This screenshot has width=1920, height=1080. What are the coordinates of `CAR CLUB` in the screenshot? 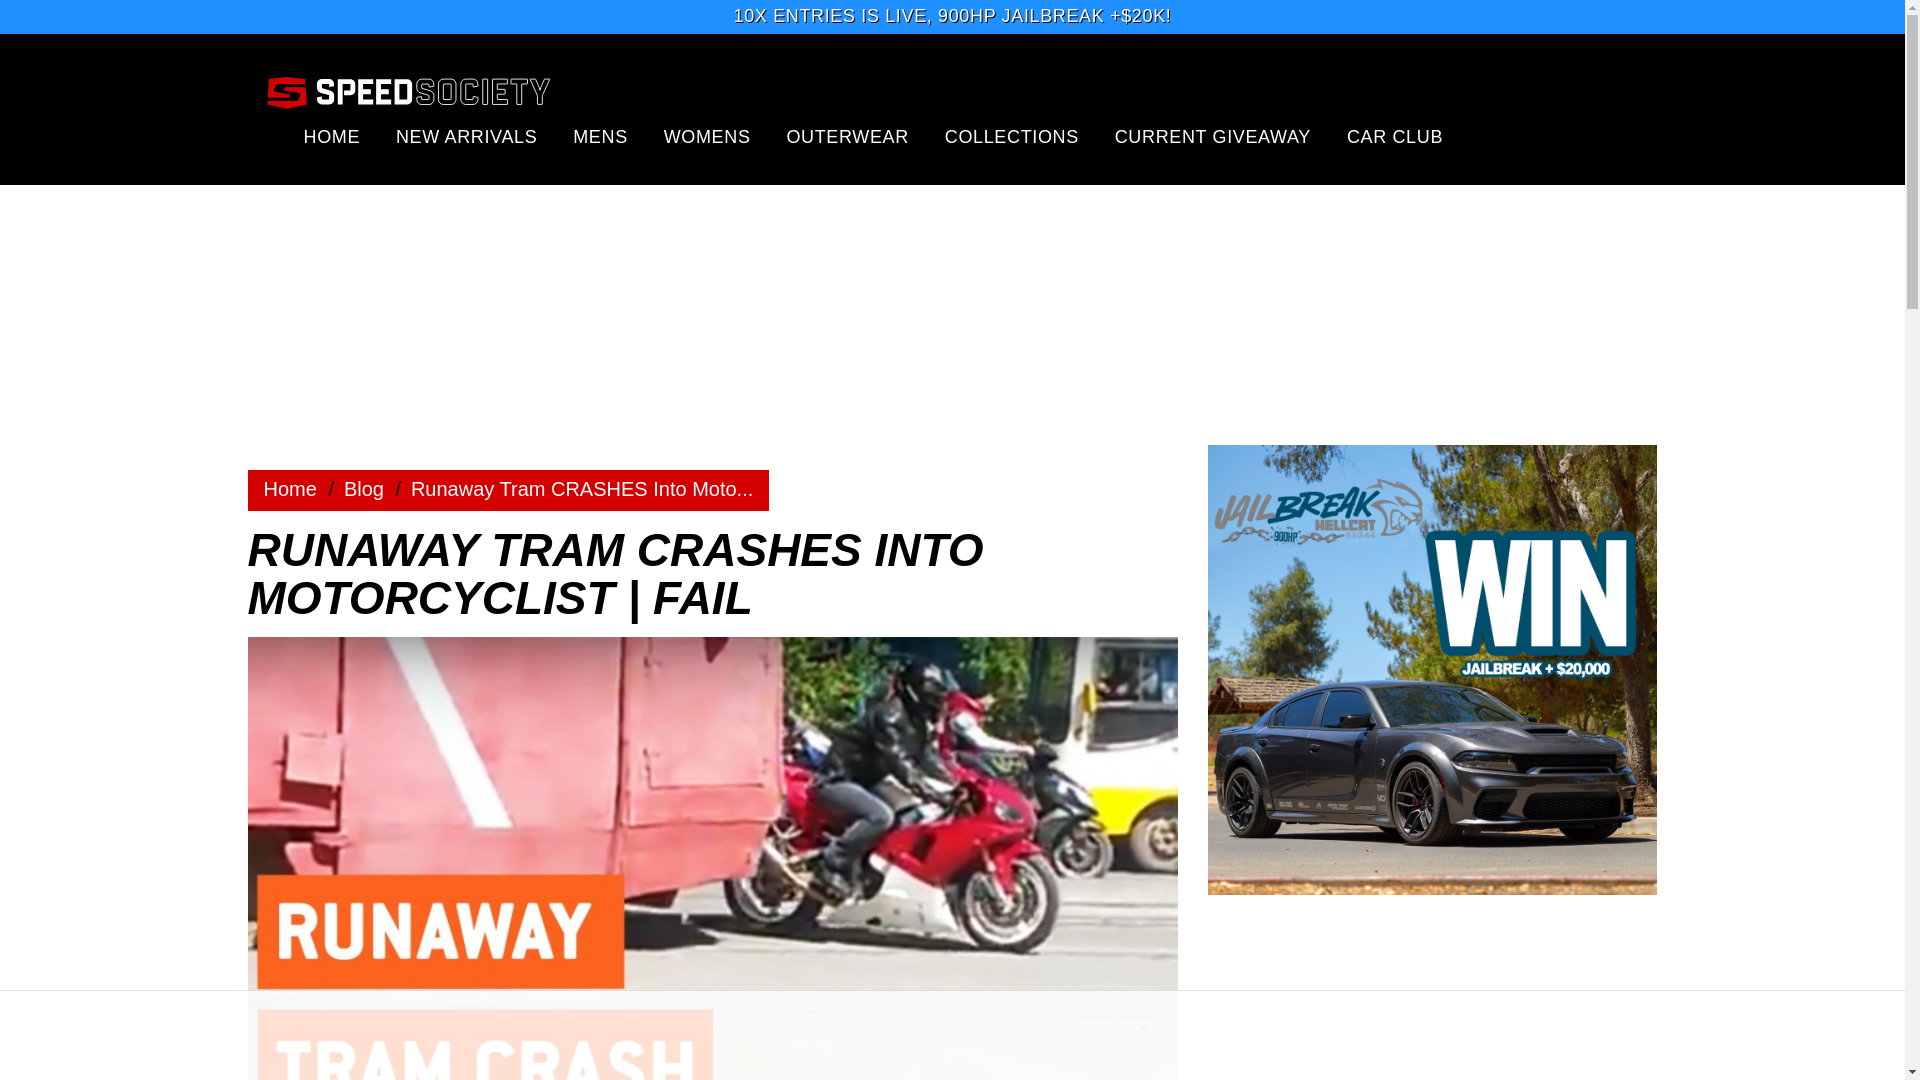 It's located at (1395, 136).